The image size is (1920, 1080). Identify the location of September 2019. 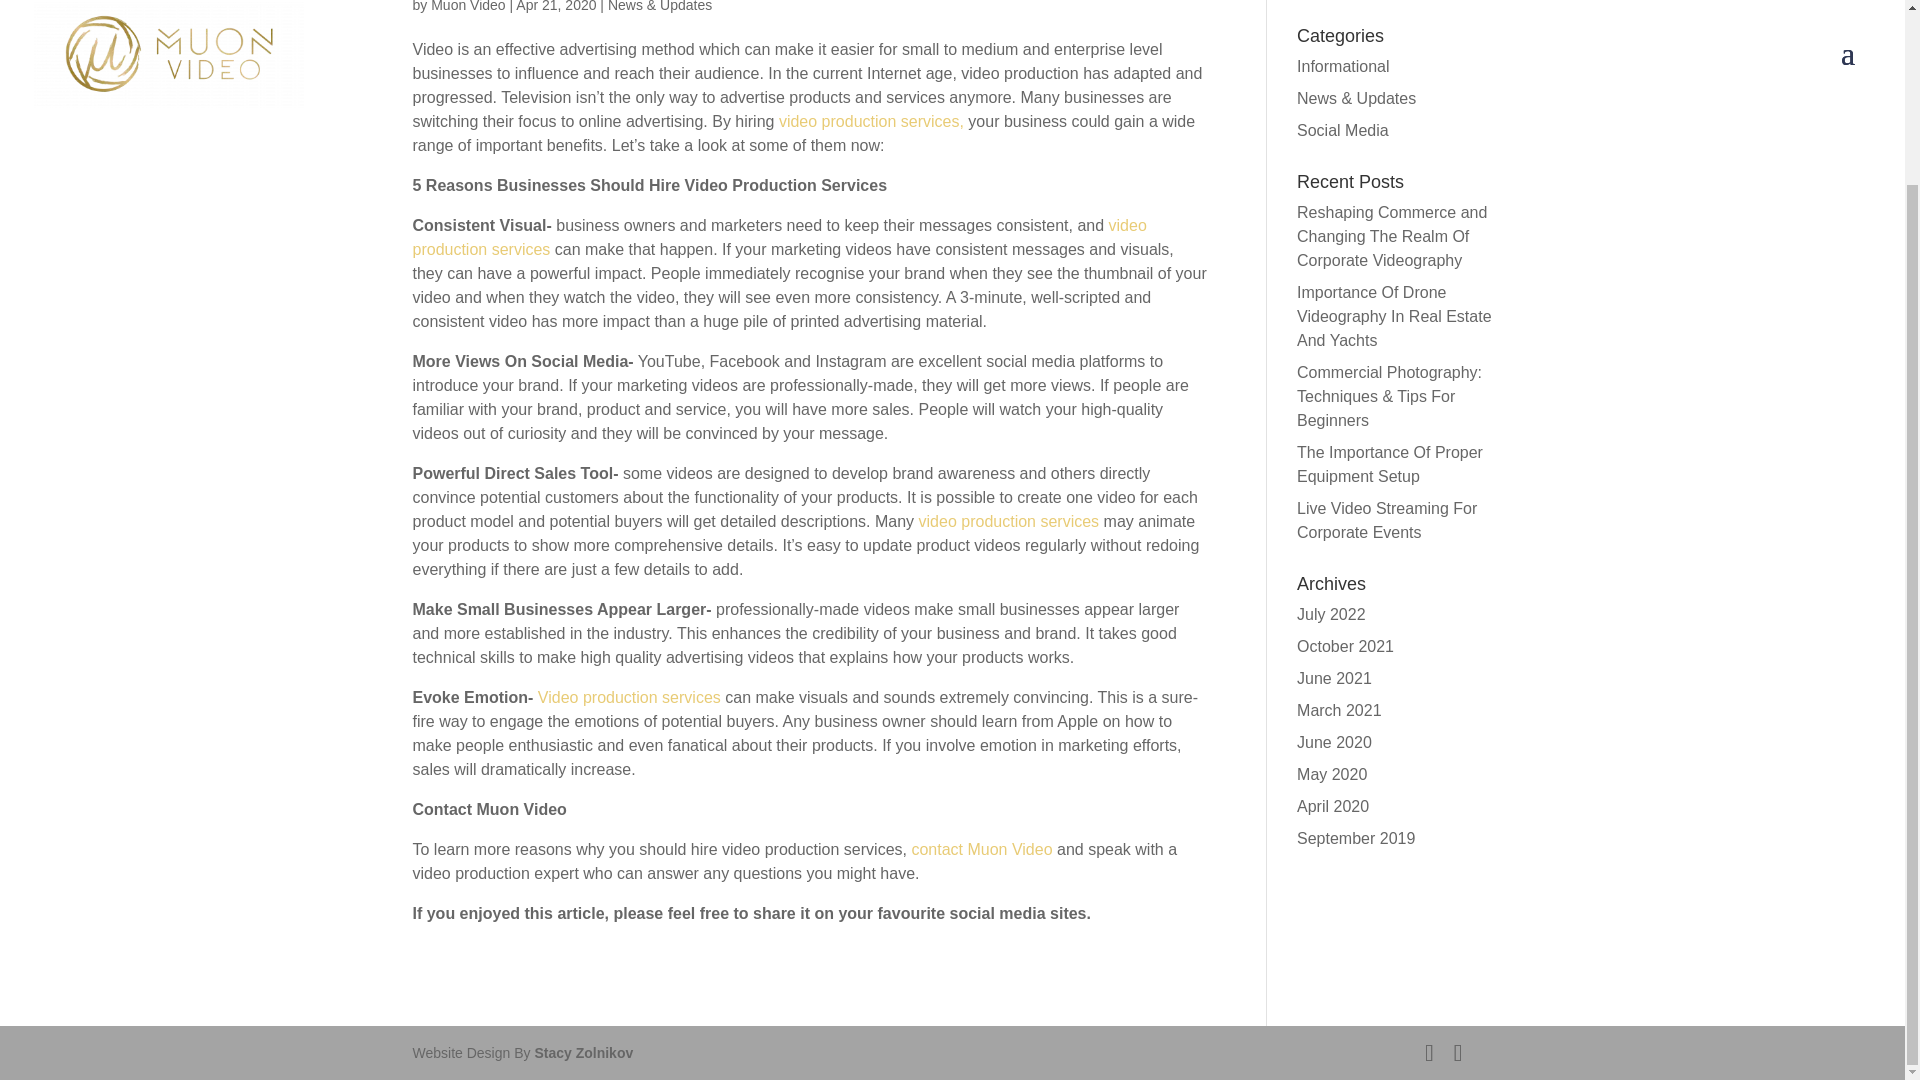
(1356, 838).